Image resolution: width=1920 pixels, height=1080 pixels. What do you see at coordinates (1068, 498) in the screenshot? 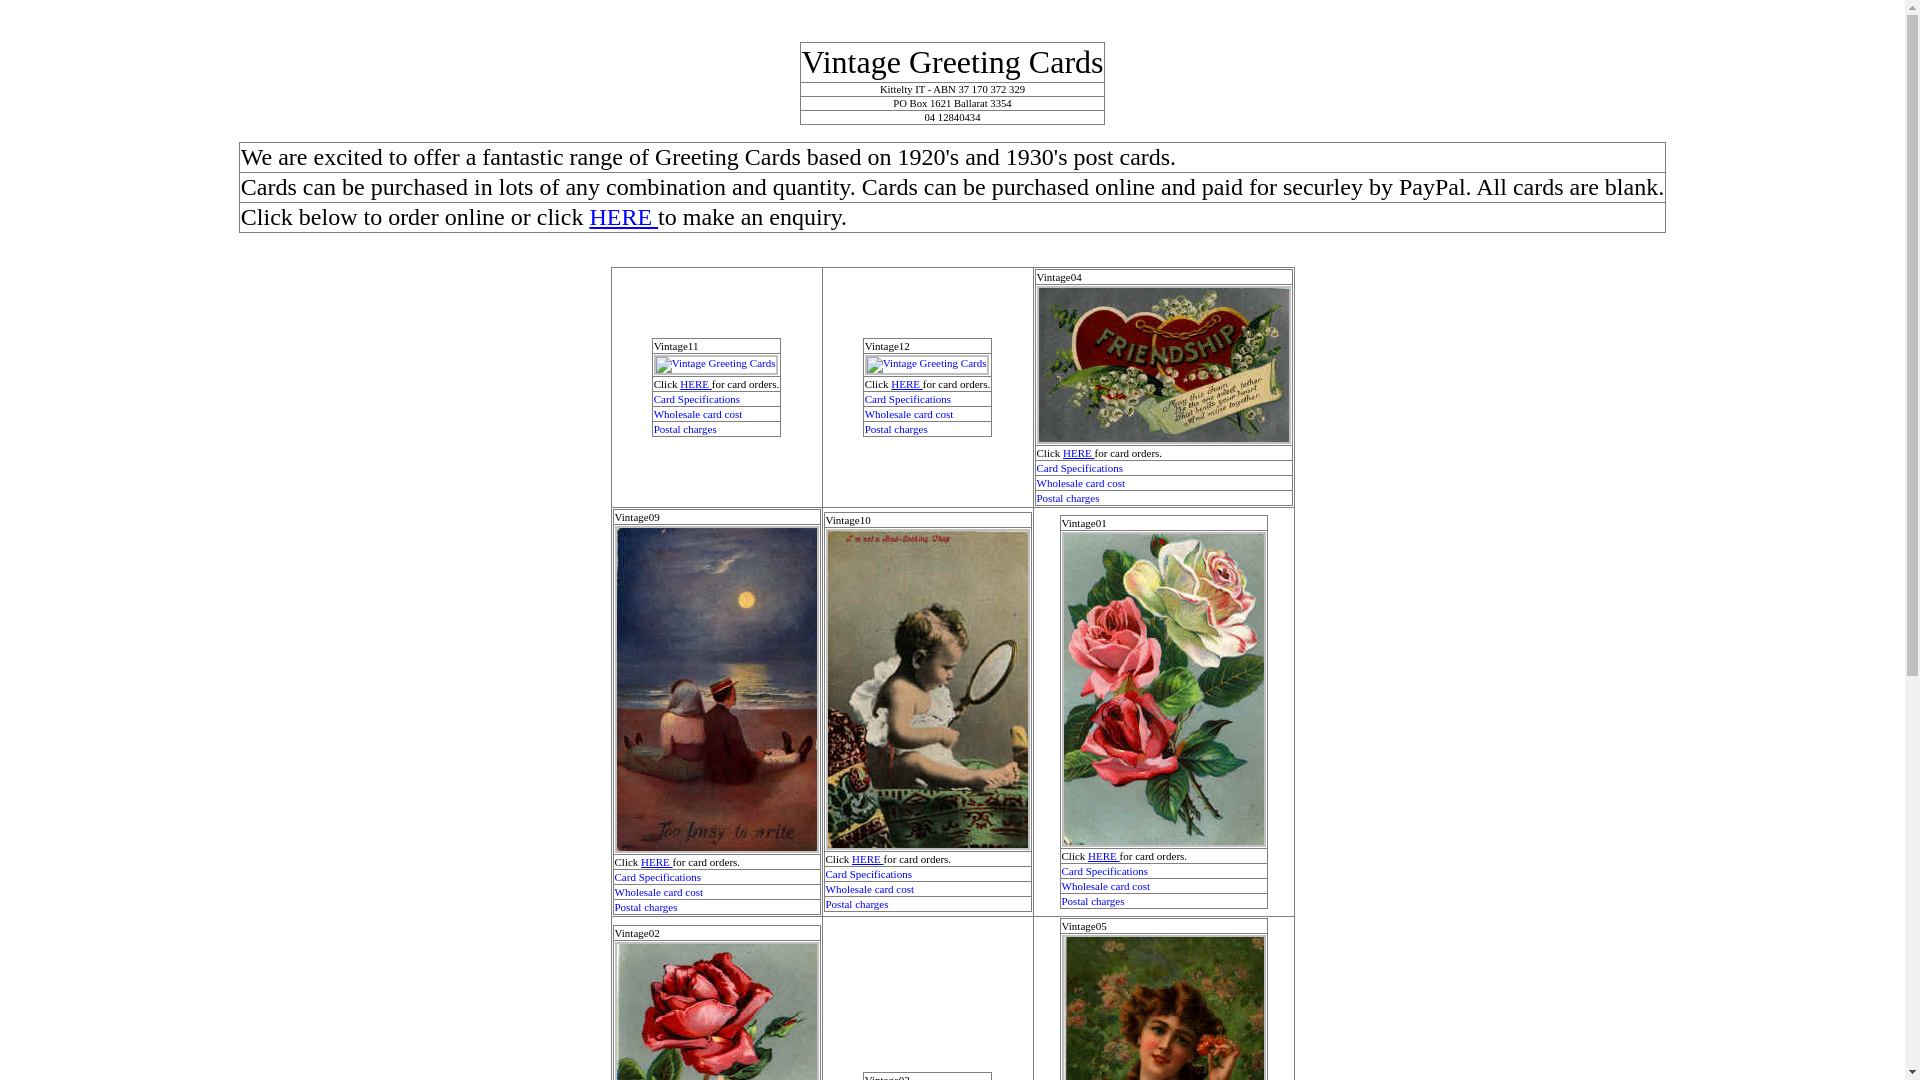
I see `Postal charges` at bounding box center [1068, 498].